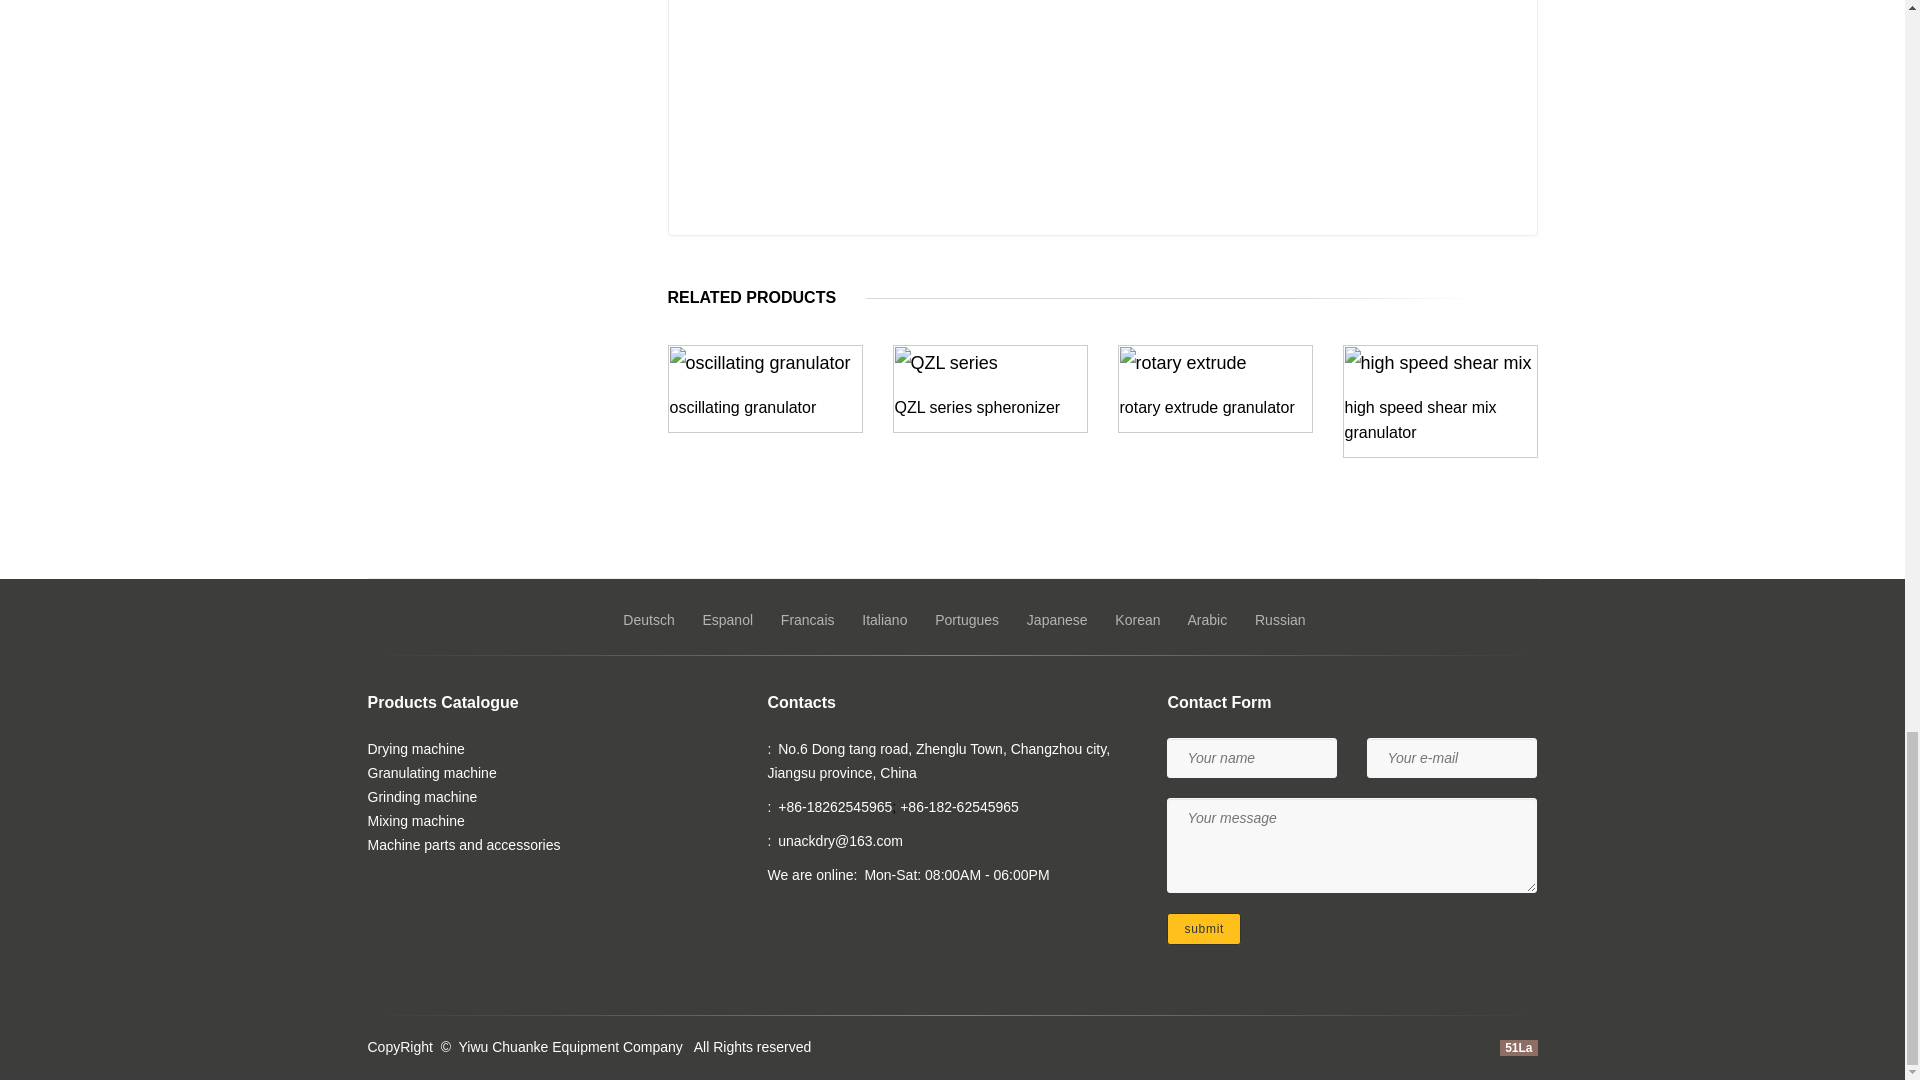  I want to click on rotary extrude granulator, so click(1206, 406).